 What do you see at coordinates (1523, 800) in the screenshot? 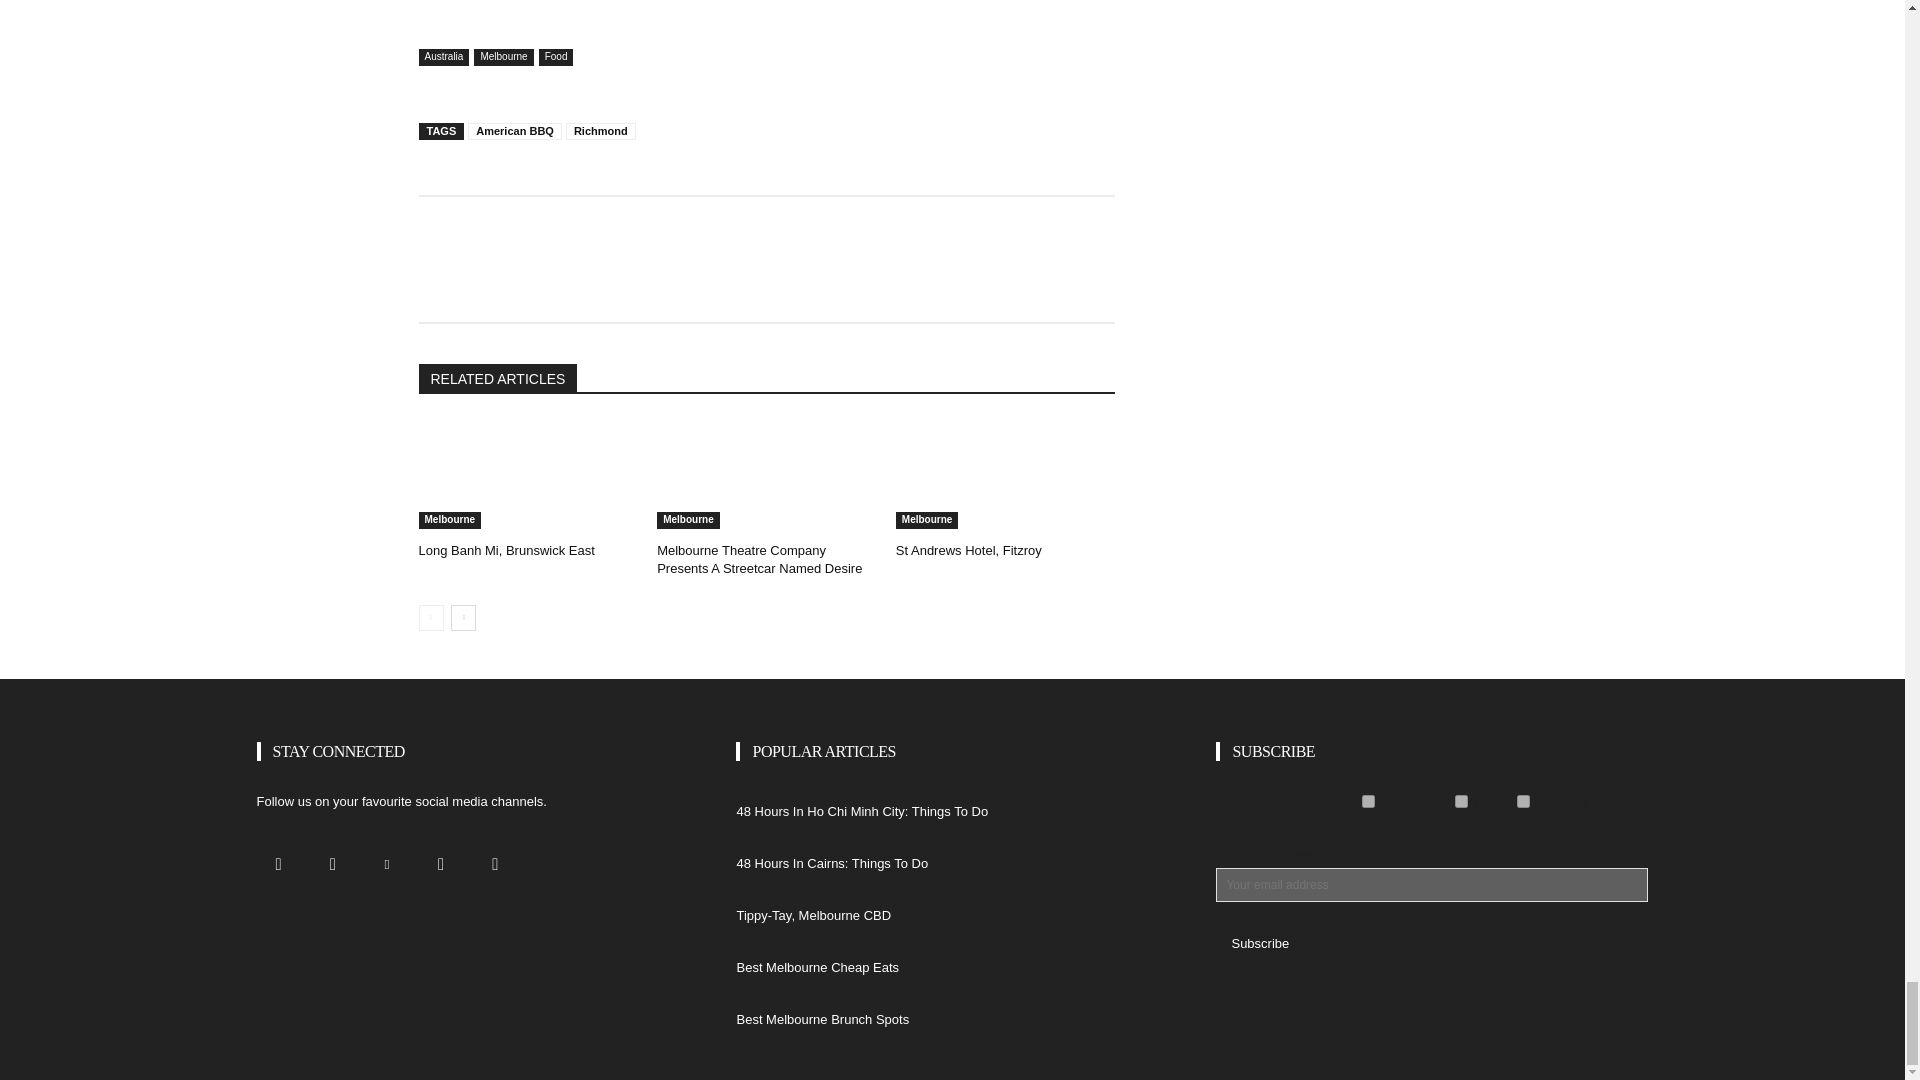
I see `a995738985` at bounding box center [1523, 800].